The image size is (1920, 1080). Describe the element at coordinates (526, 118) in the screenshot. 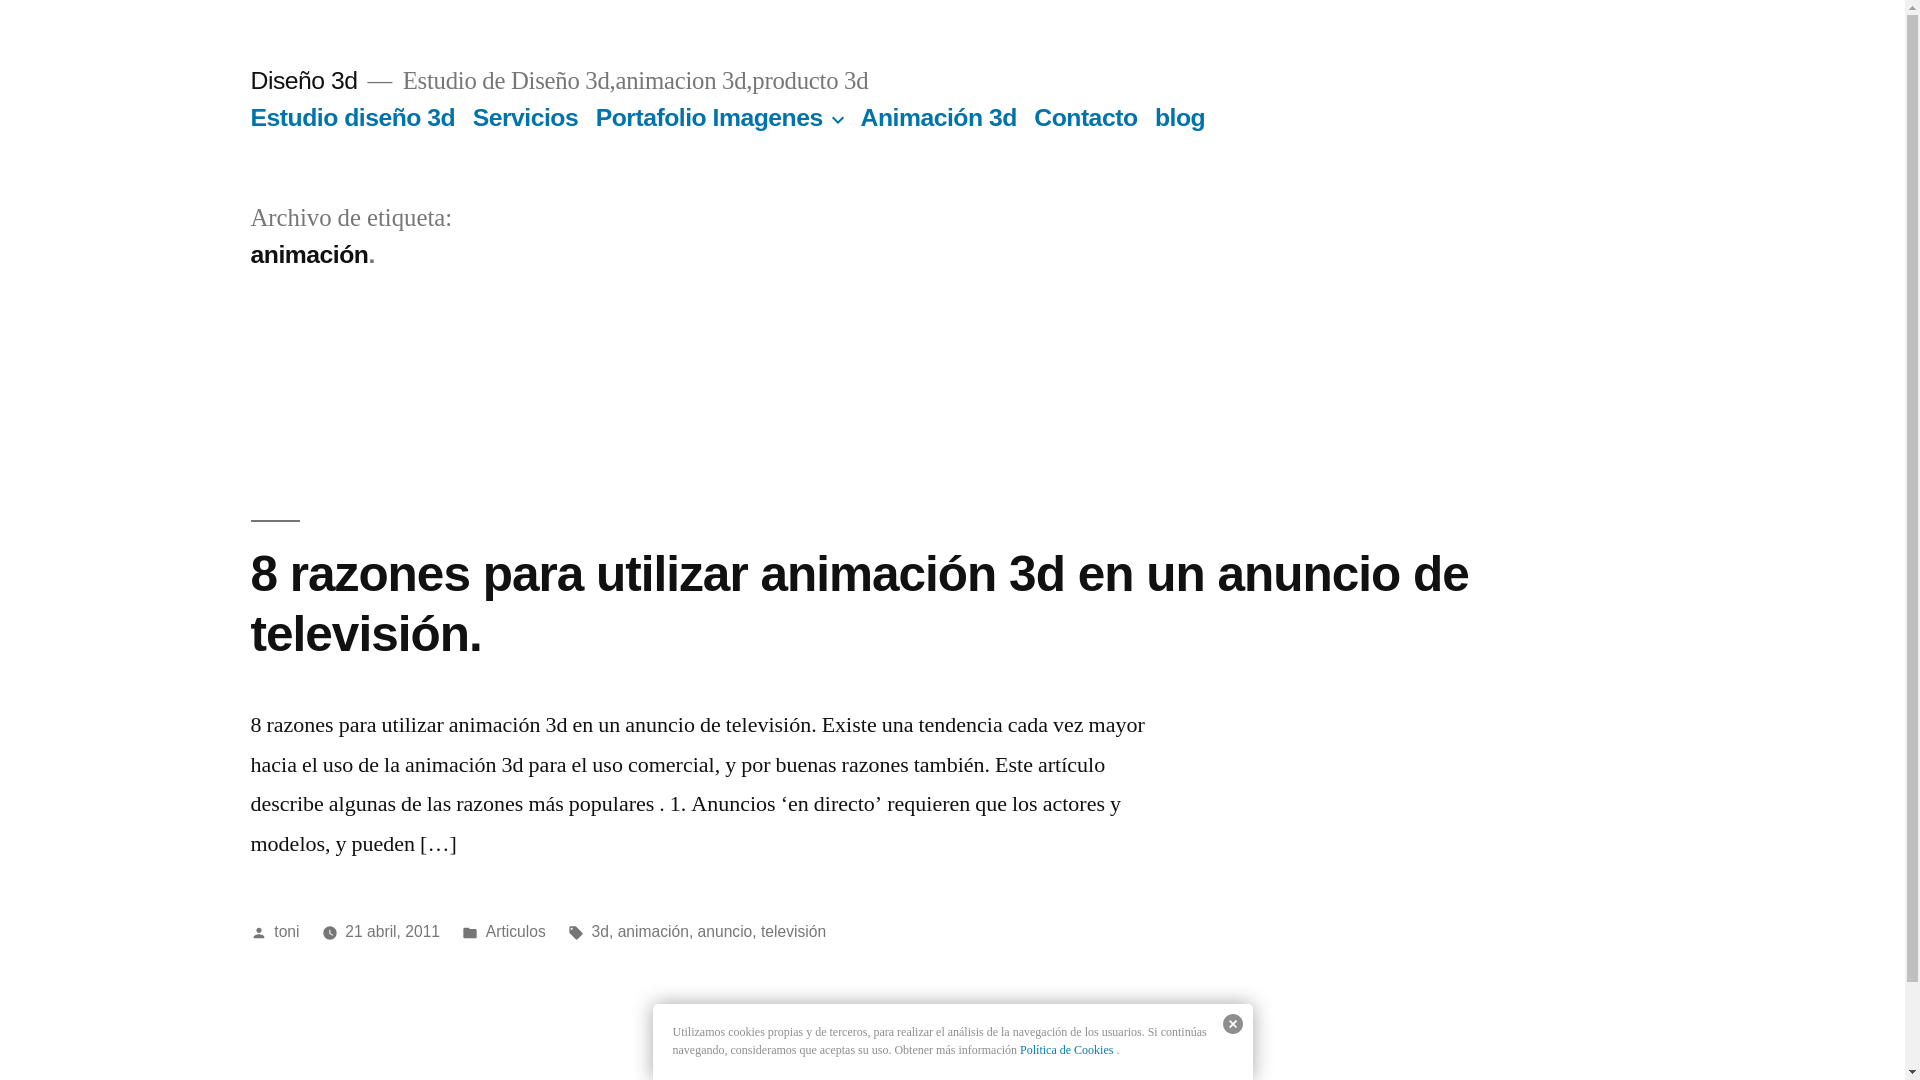

I see `Servicios` at that location.